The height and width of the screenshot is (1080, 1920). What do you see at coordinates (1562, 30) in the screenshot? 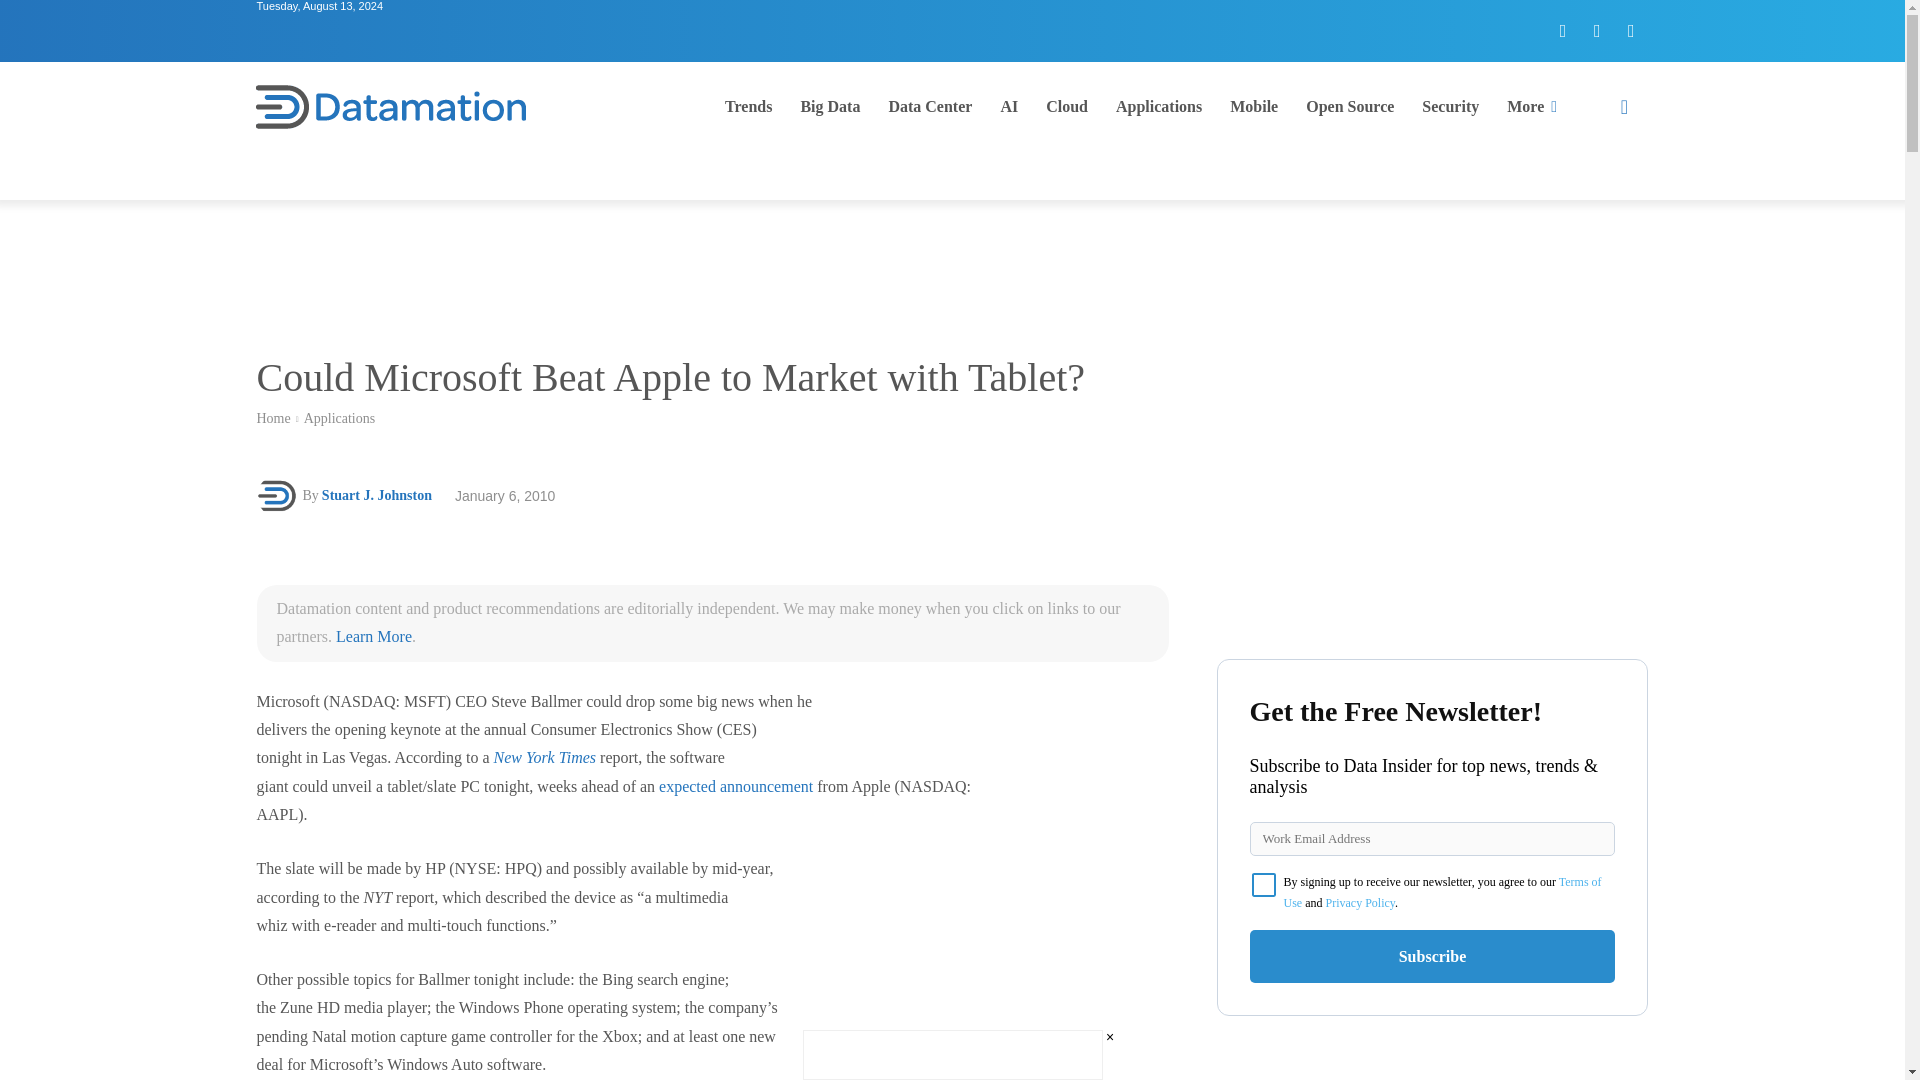
I see `Facebook` at bounding box center [1562, 30].